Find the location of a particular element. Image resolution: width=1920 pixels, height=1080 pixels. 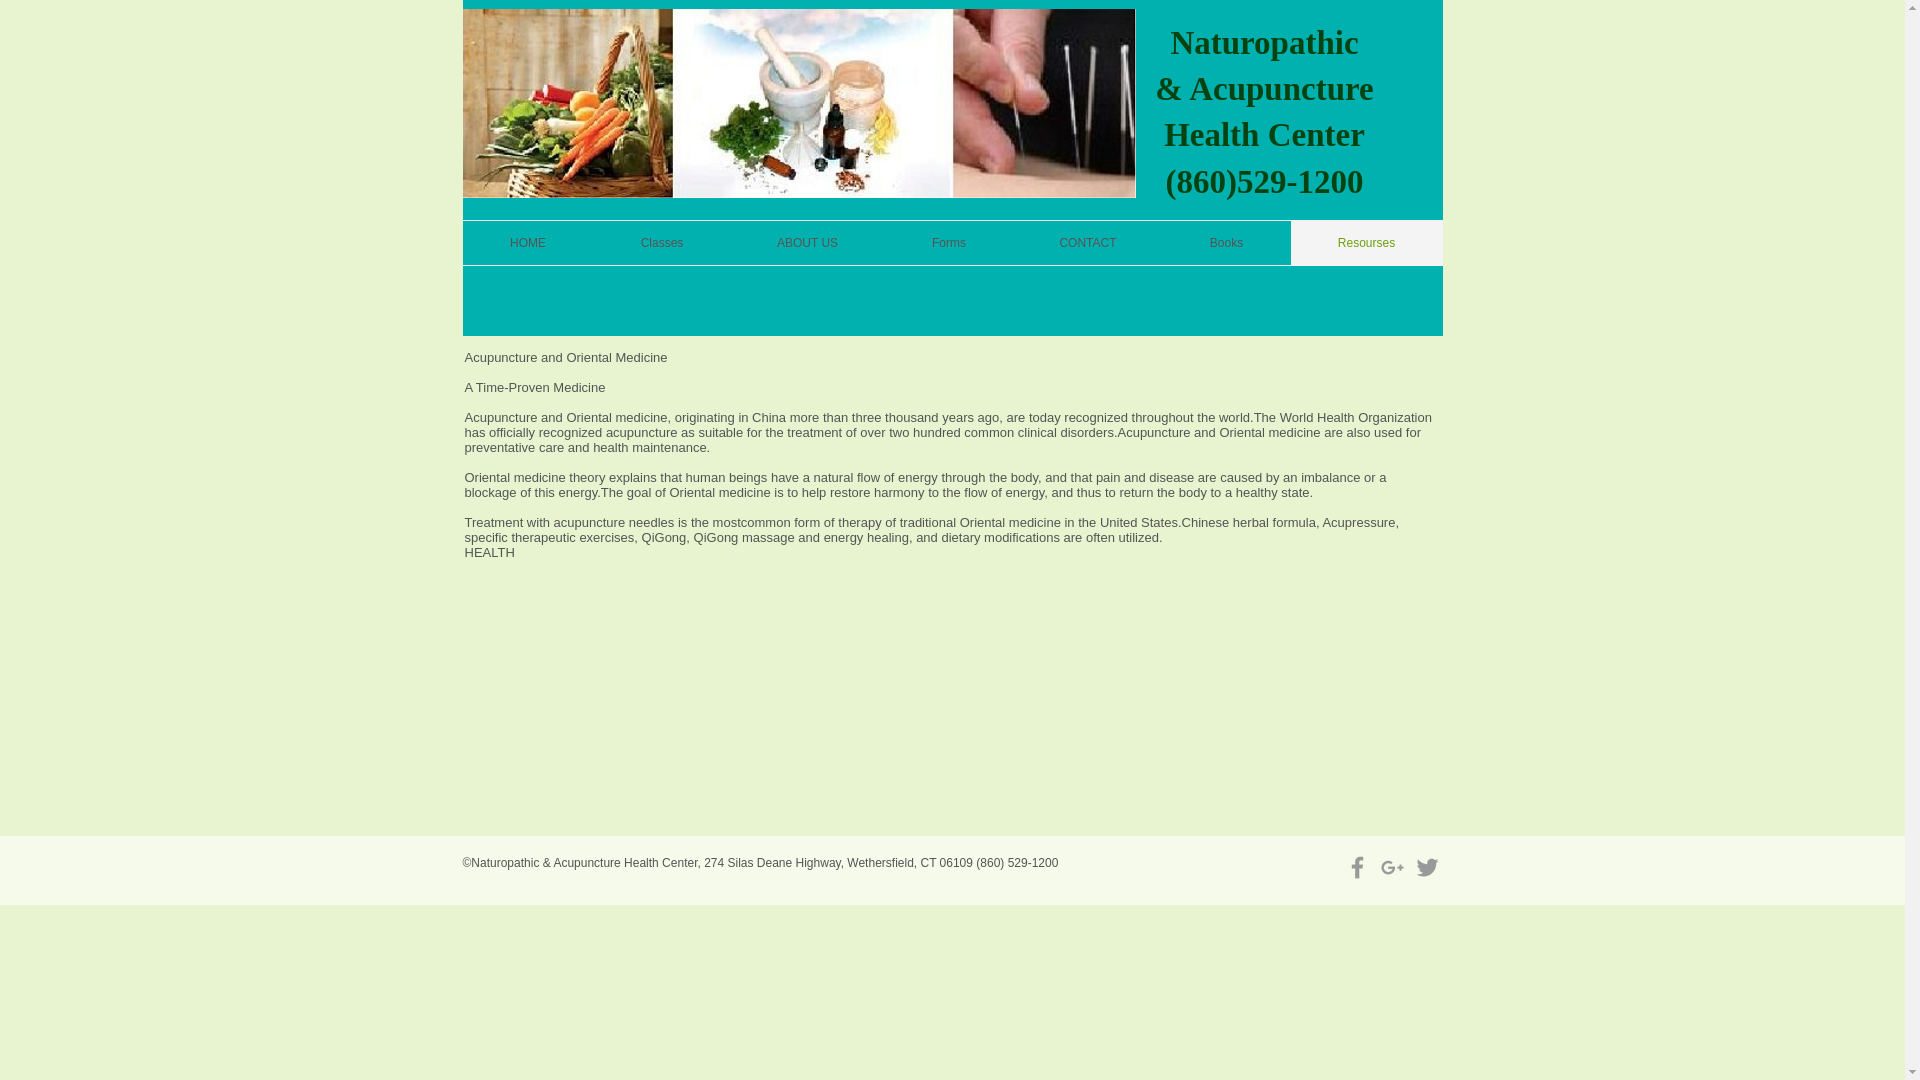

Forms is located at coordinates (948, 242).